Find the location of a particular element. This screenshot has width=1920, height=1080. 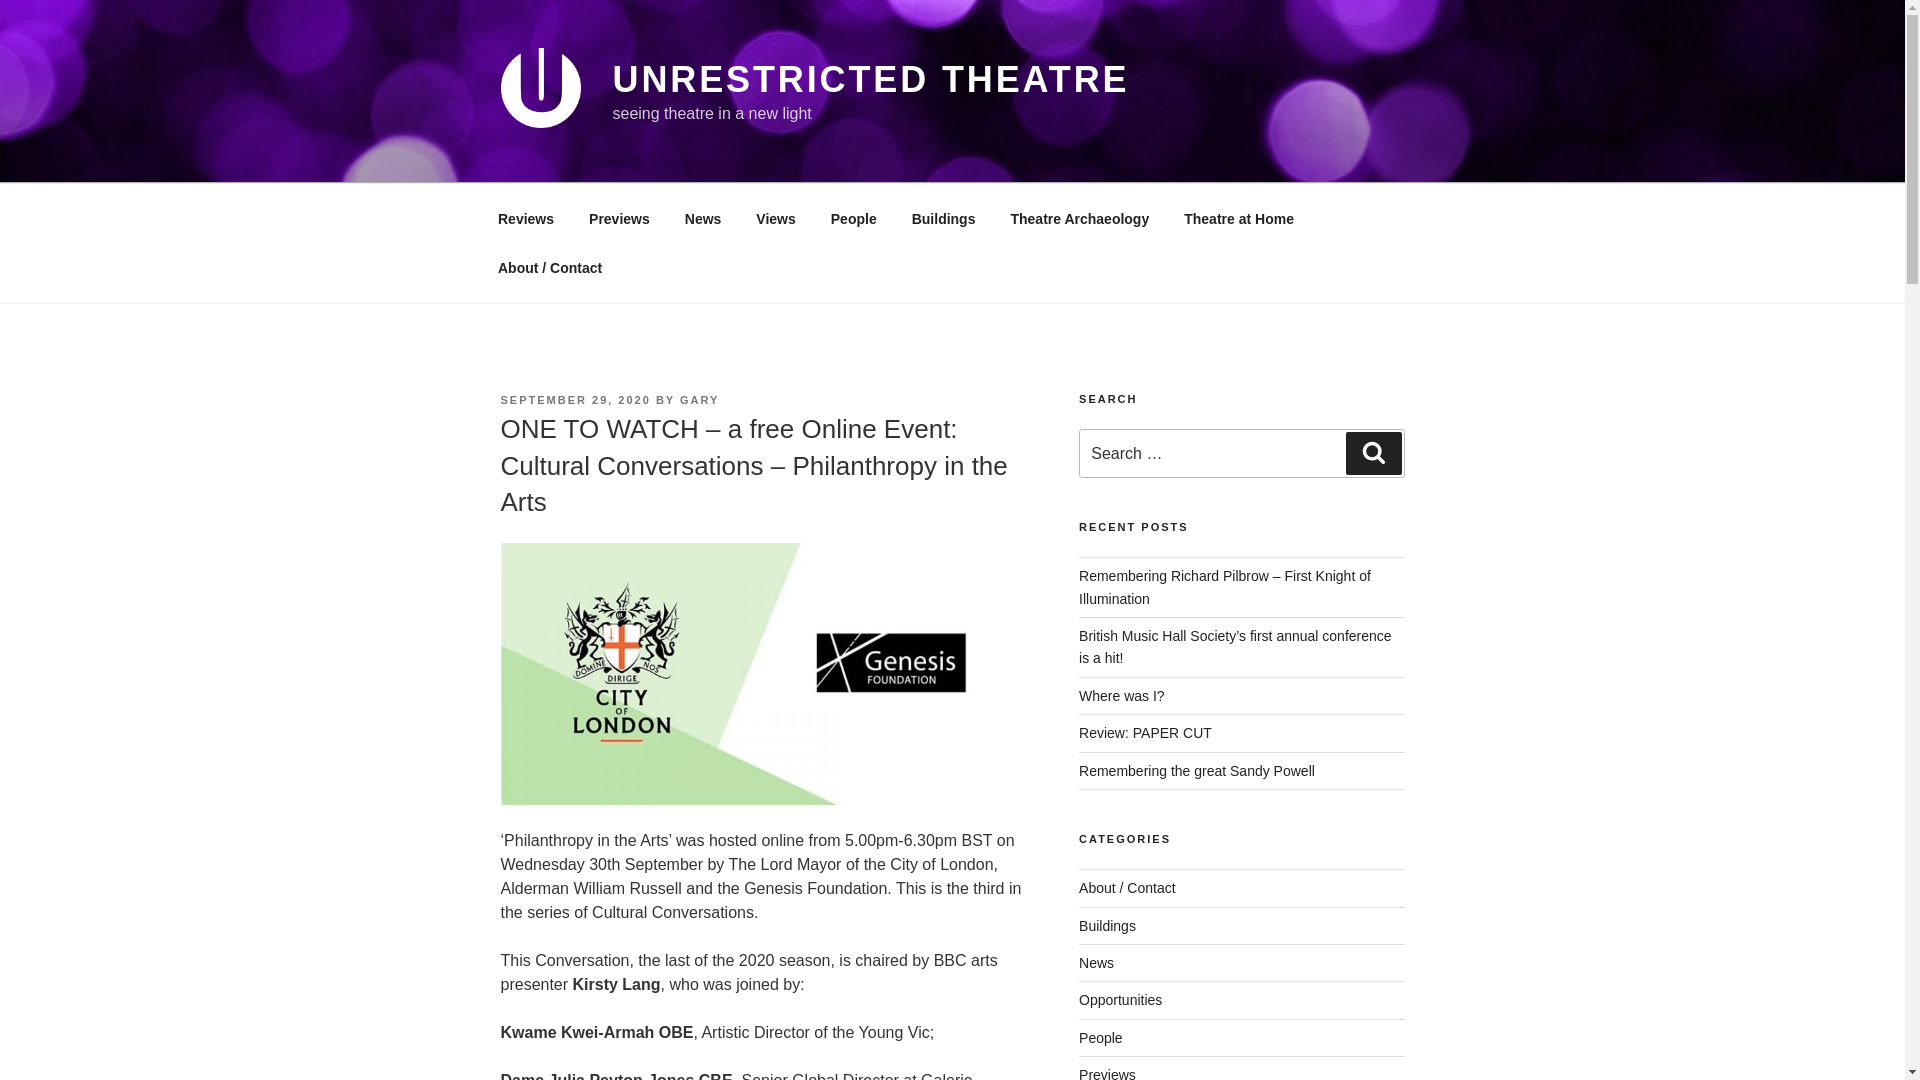

News is located at coordinates (702, 218).